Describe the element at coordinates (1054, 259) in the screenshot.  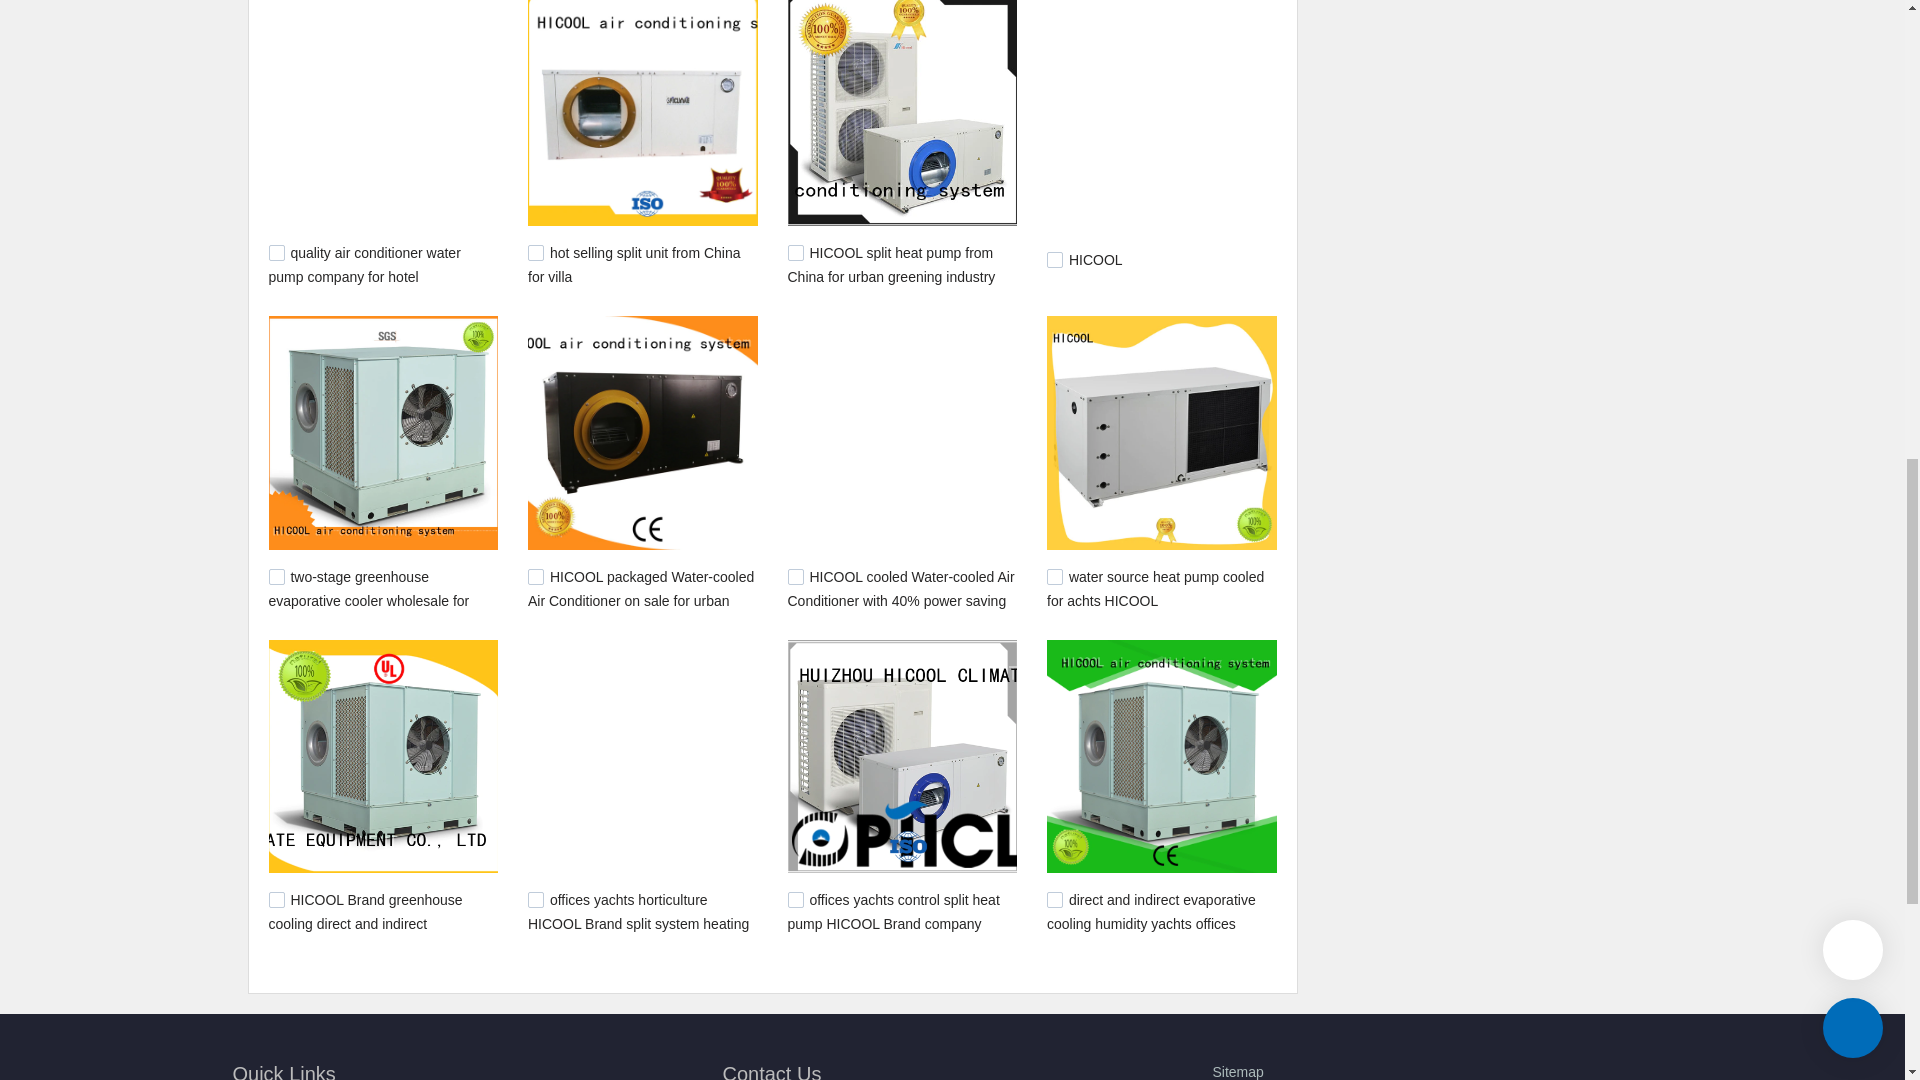
I see `5707` at that location.